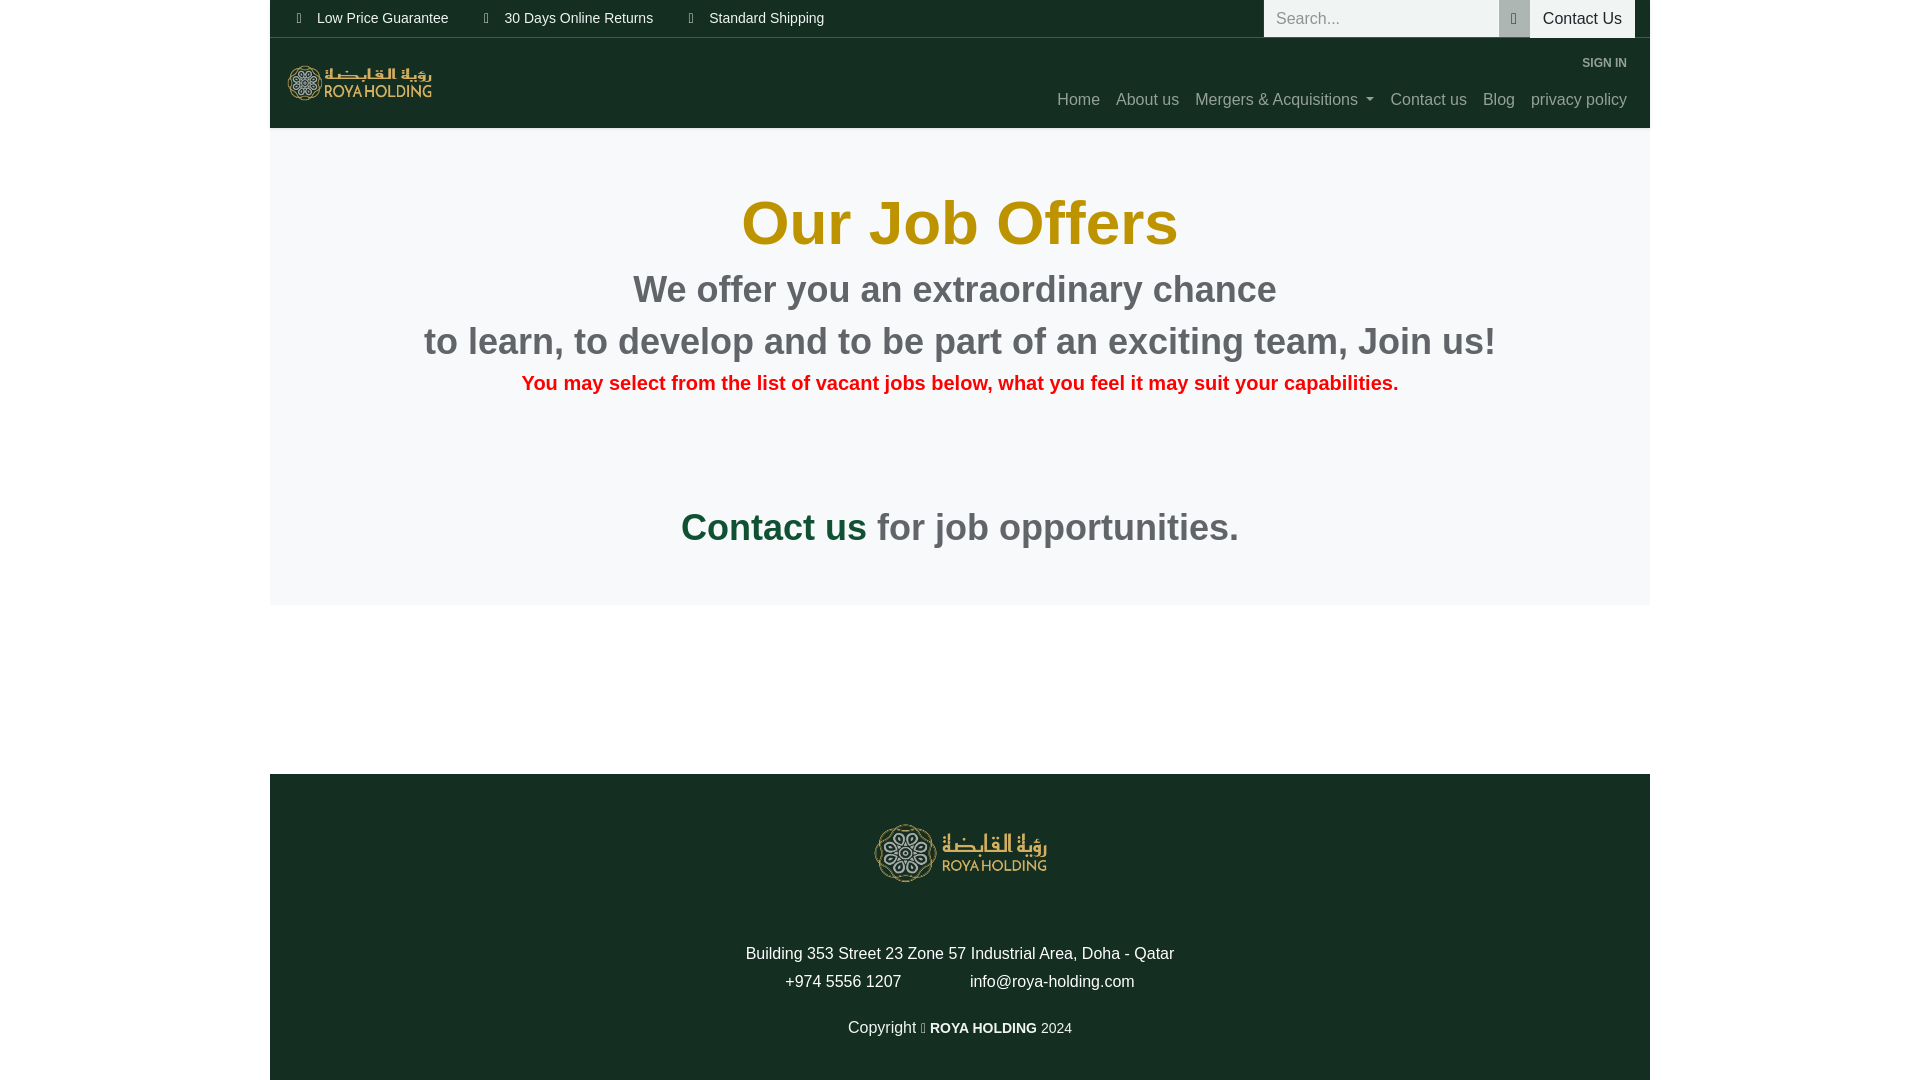  I want to click on Building 353 Street 23 Zone 57 Industrial Area, Doha - Qatar, so click(960, 952).